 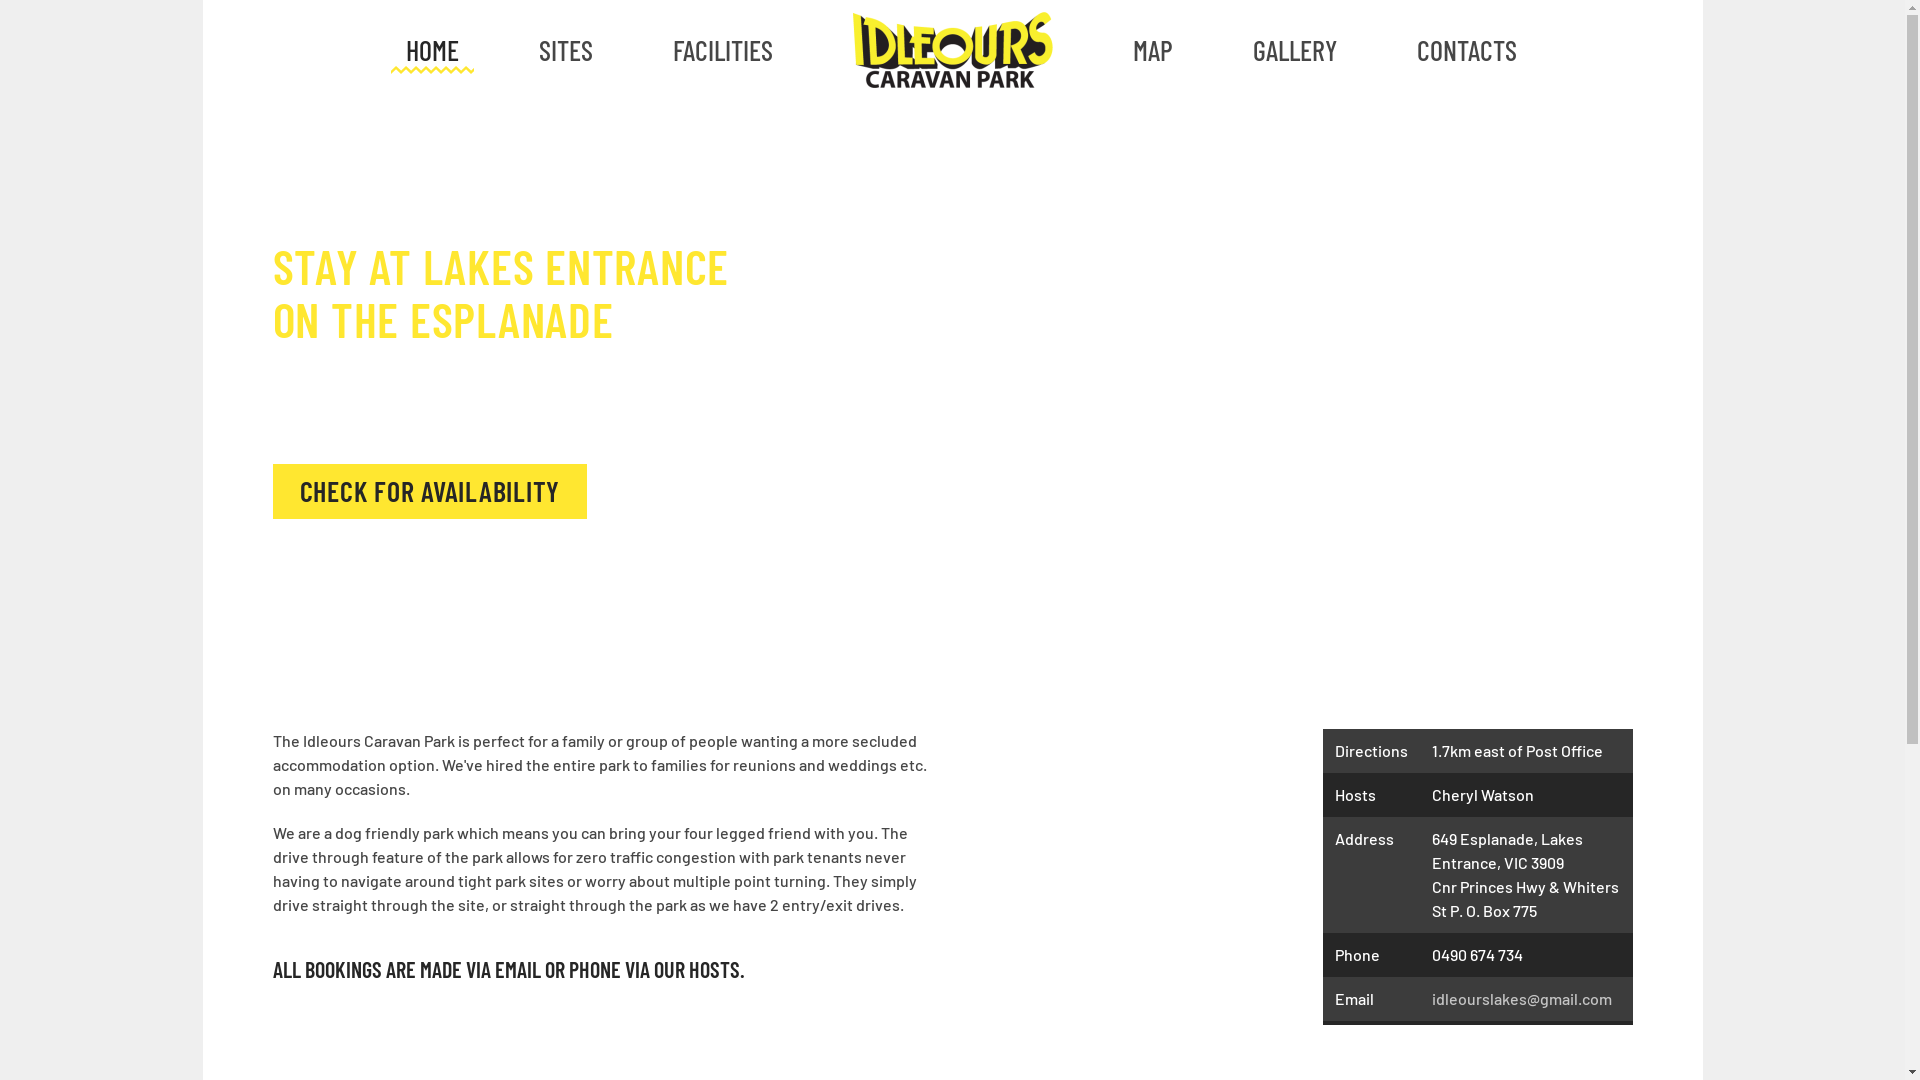 What do you see at coordinates (565, 50) in the screenshot?
I see `SITES` at bounding box center [565, 50].